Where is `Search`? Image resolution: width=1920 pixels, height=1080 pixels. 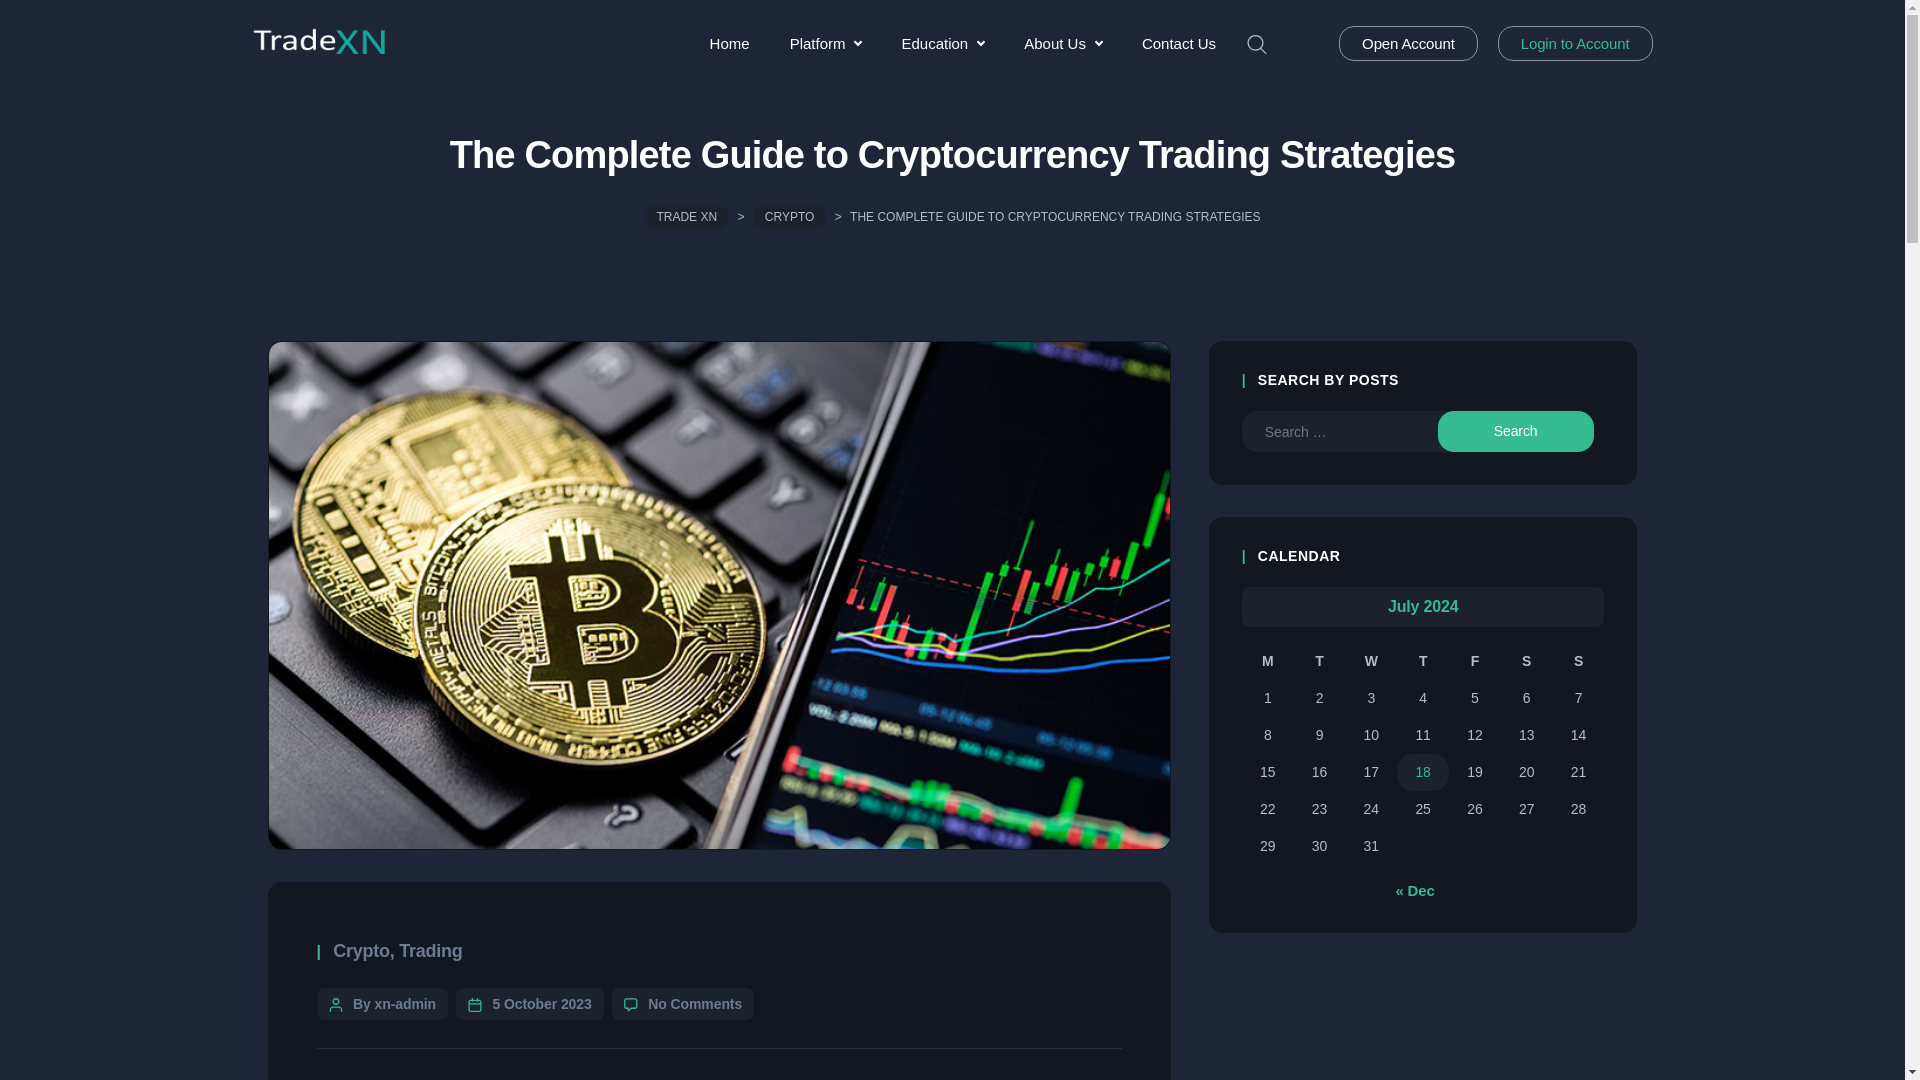 Search is located at coordinates (21, 22).